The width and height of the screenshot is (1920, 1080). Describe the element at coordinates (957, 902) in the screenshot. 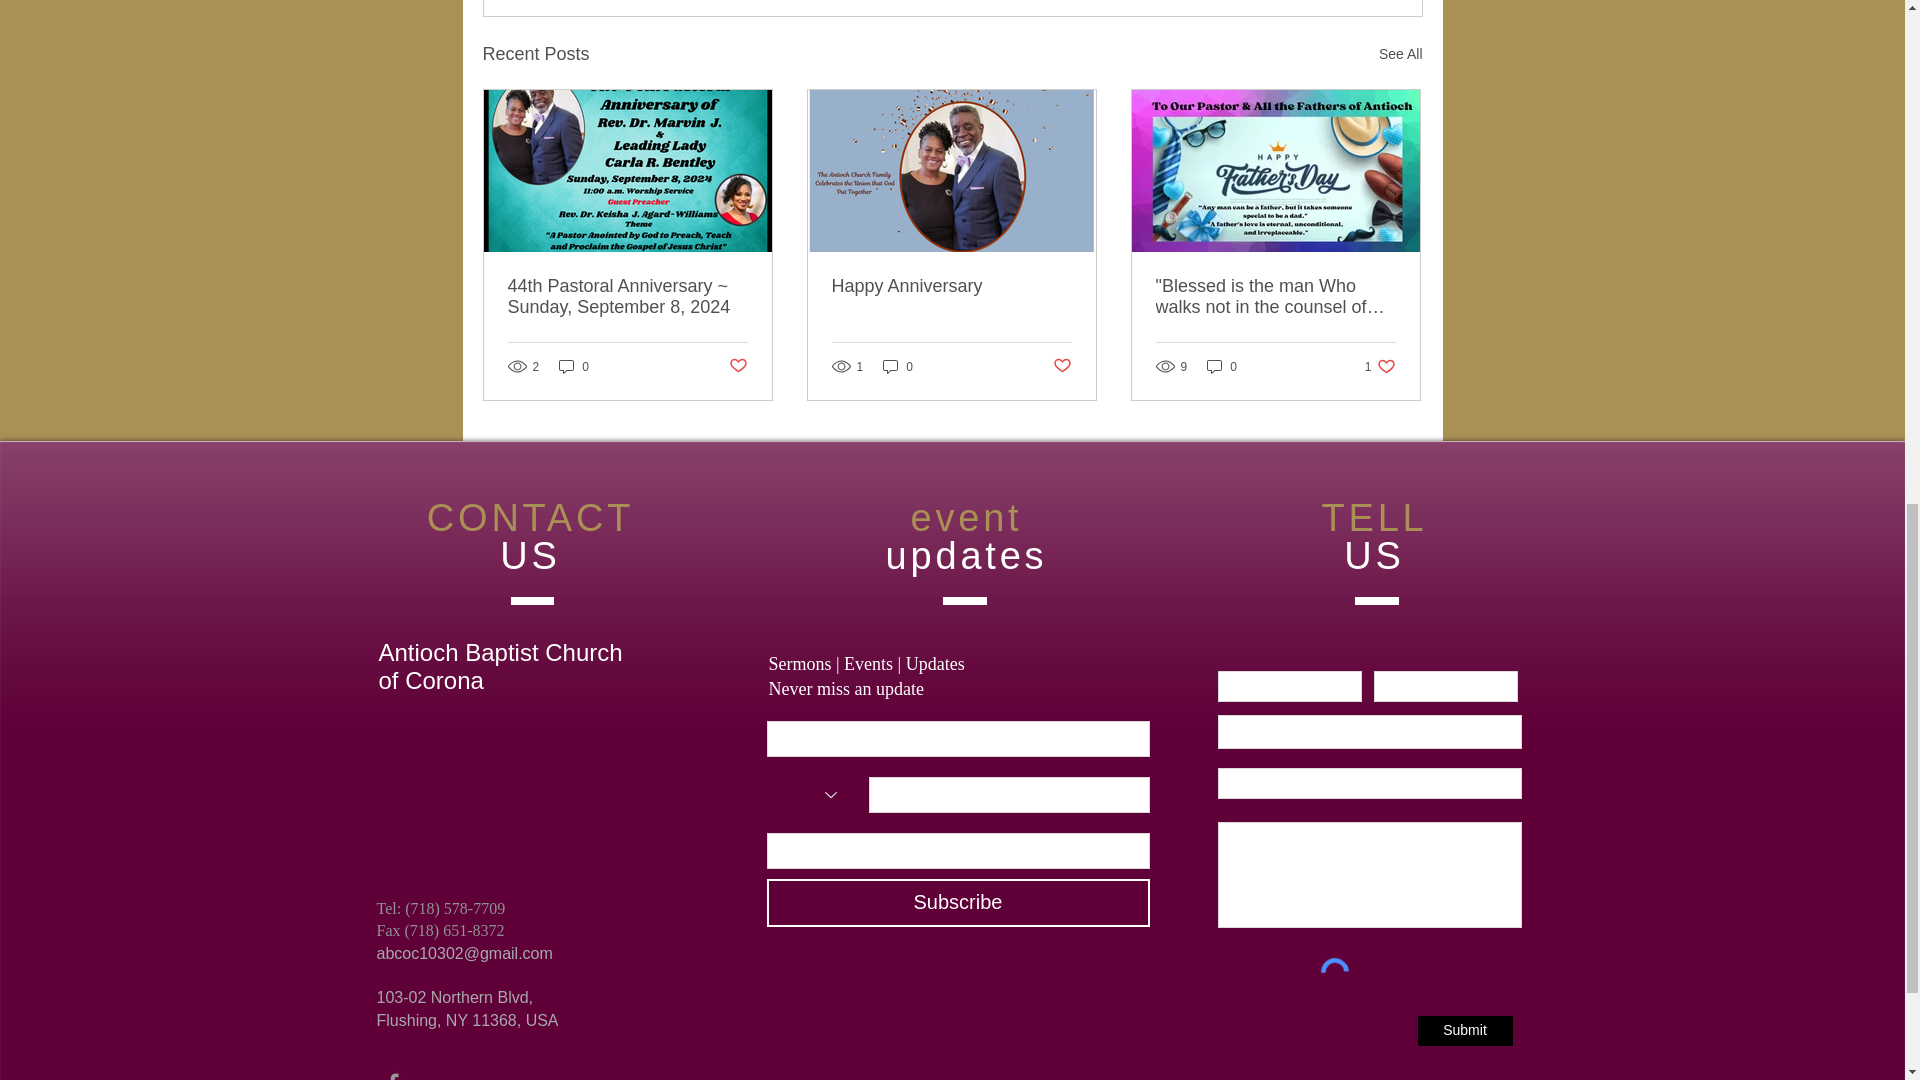

I see `Subscribe` at that location.